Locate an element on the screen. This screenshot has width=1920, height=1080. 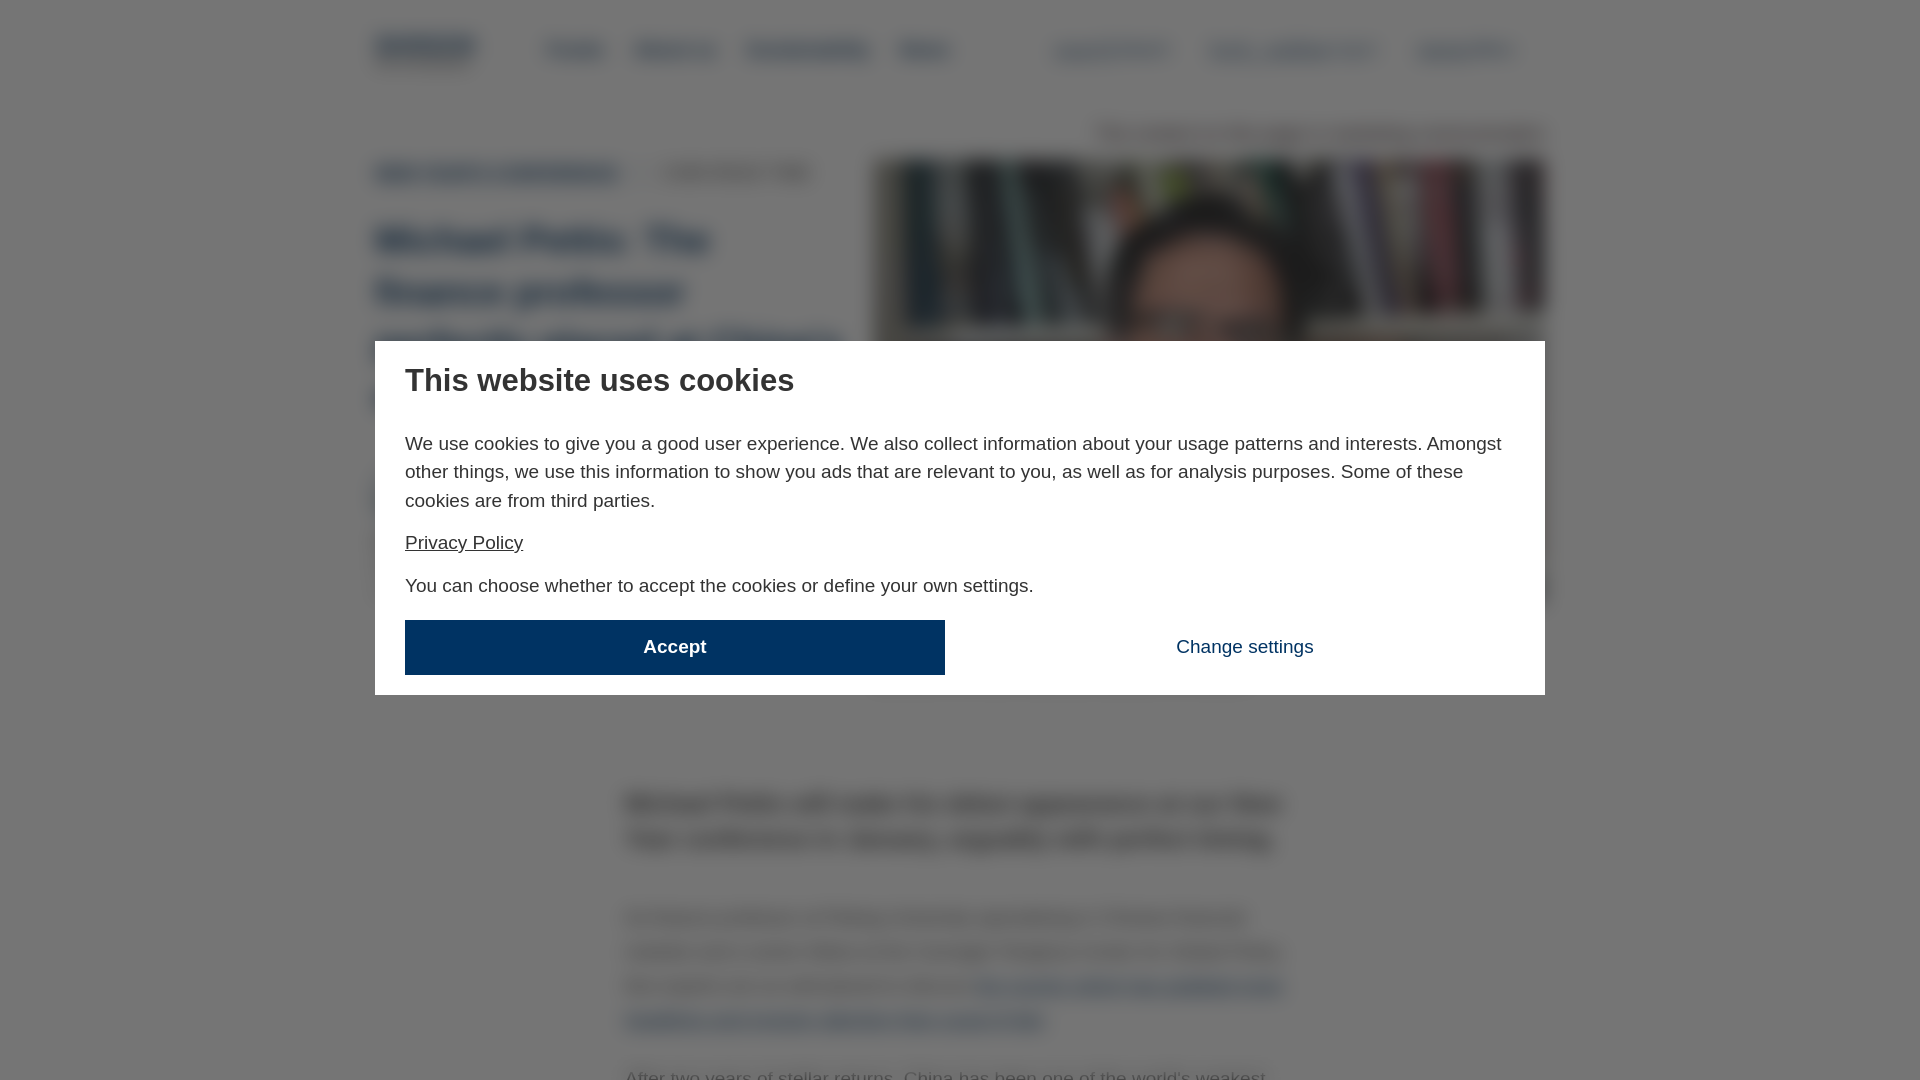
SKAGEN Funds is located at coordinates (426, 52).